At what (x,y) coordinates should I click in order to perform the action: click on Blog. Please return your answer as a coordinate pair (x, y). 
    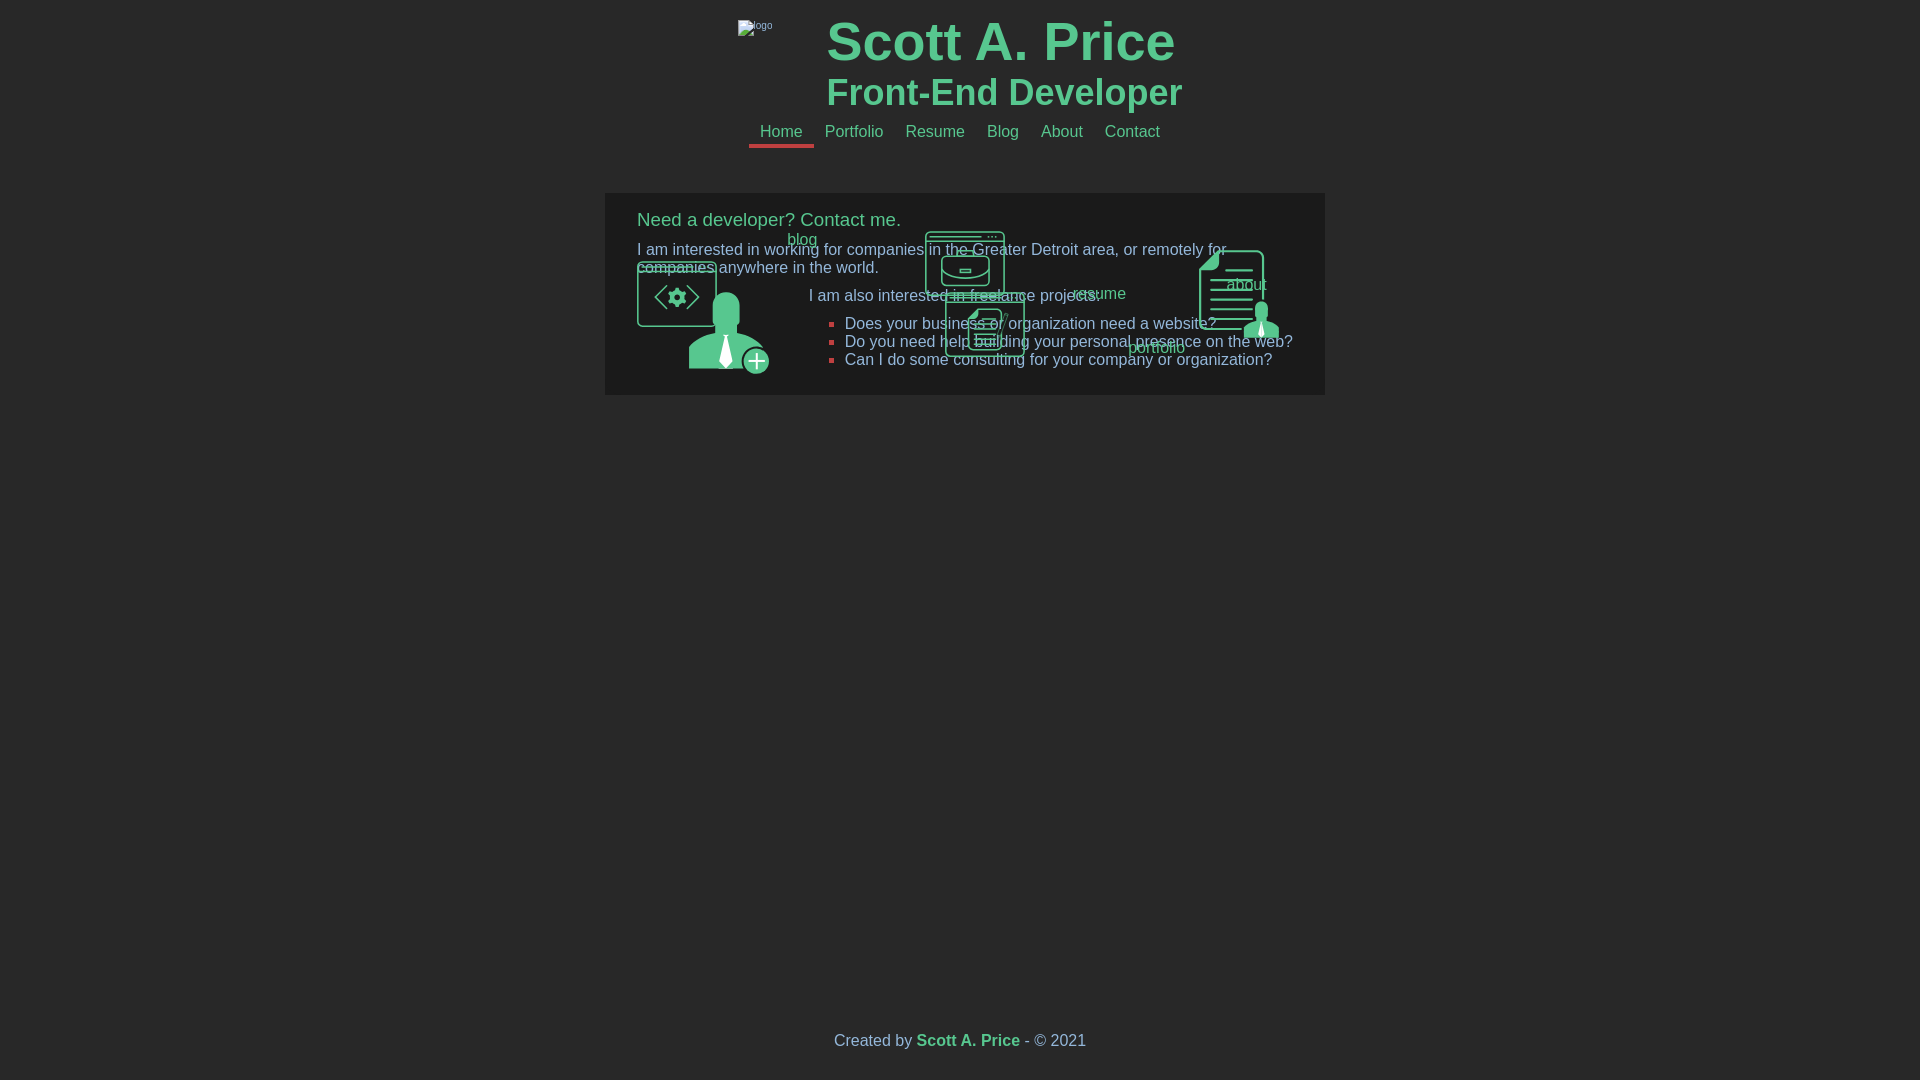
    Looking at the image, I should click on (1002, 130).